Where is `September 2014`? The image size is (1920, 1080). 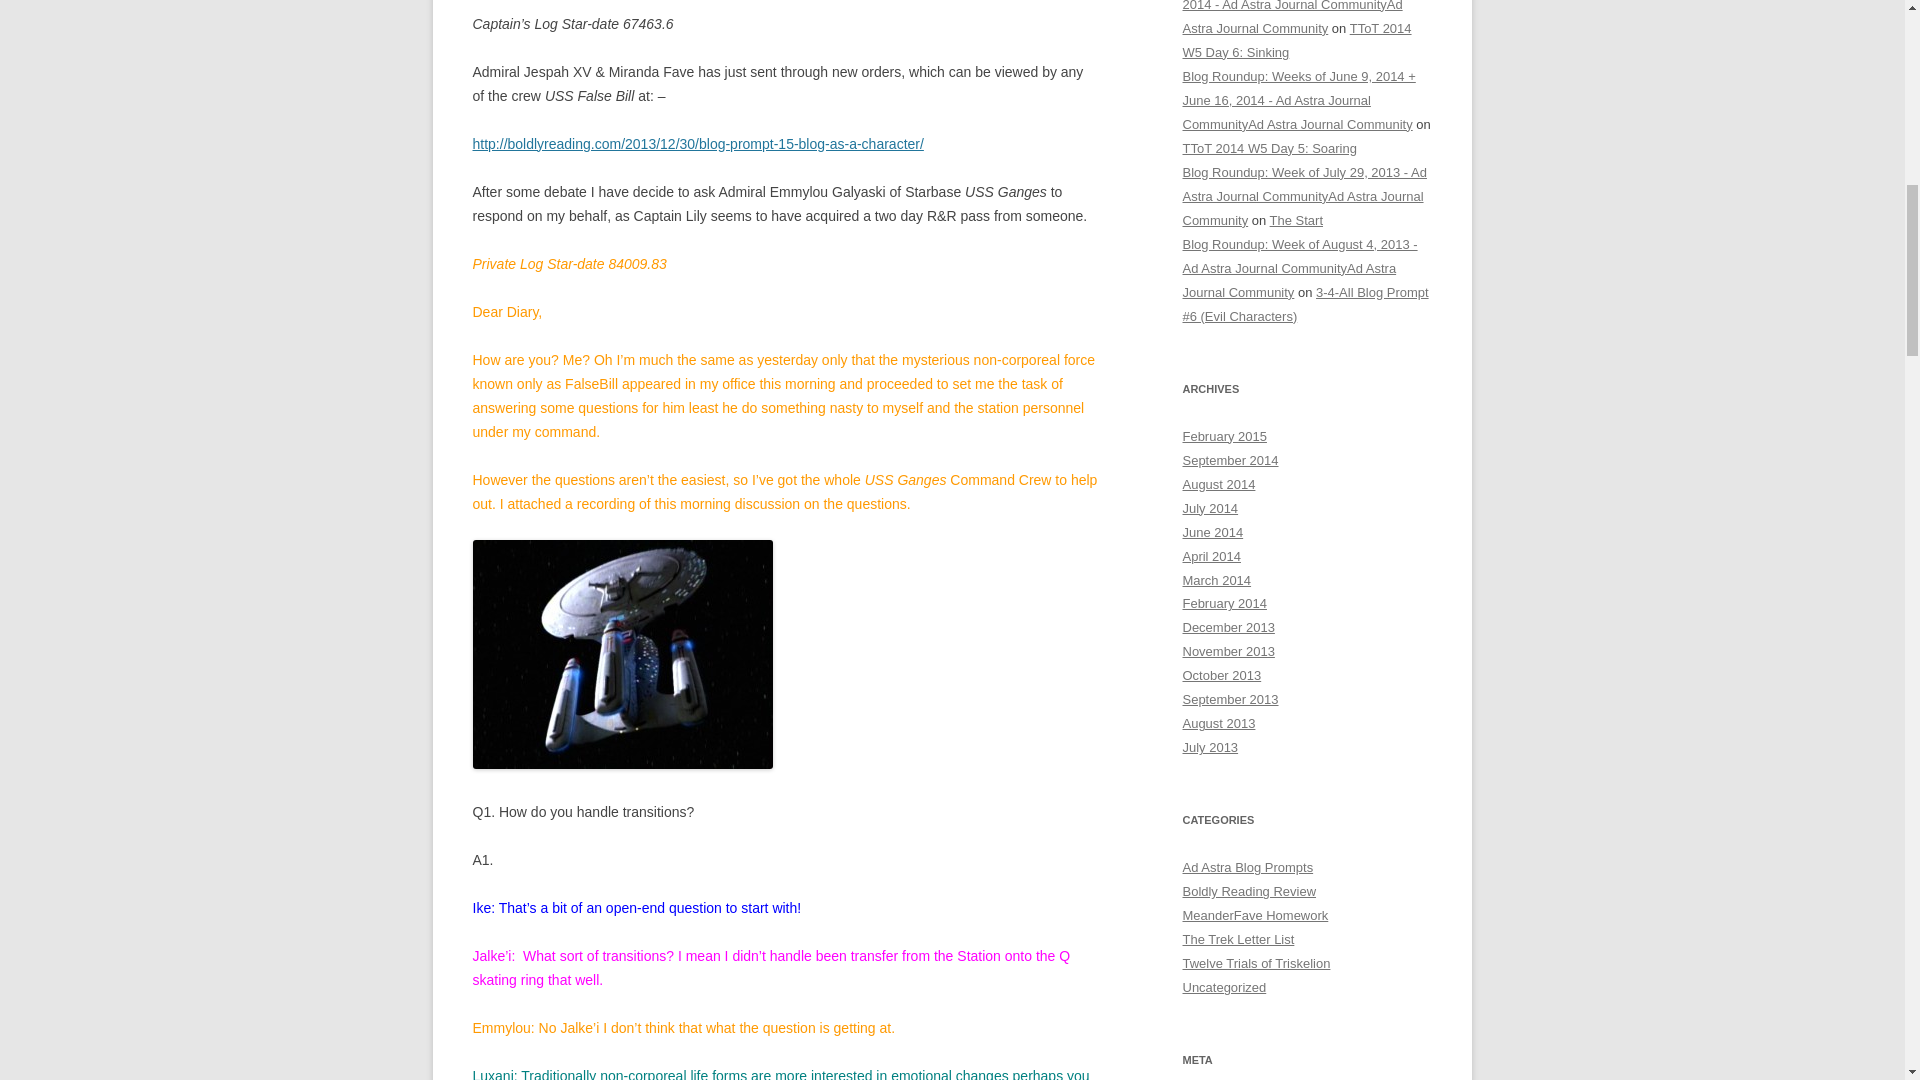
September 2014 is located at coordinates (1230, 460).